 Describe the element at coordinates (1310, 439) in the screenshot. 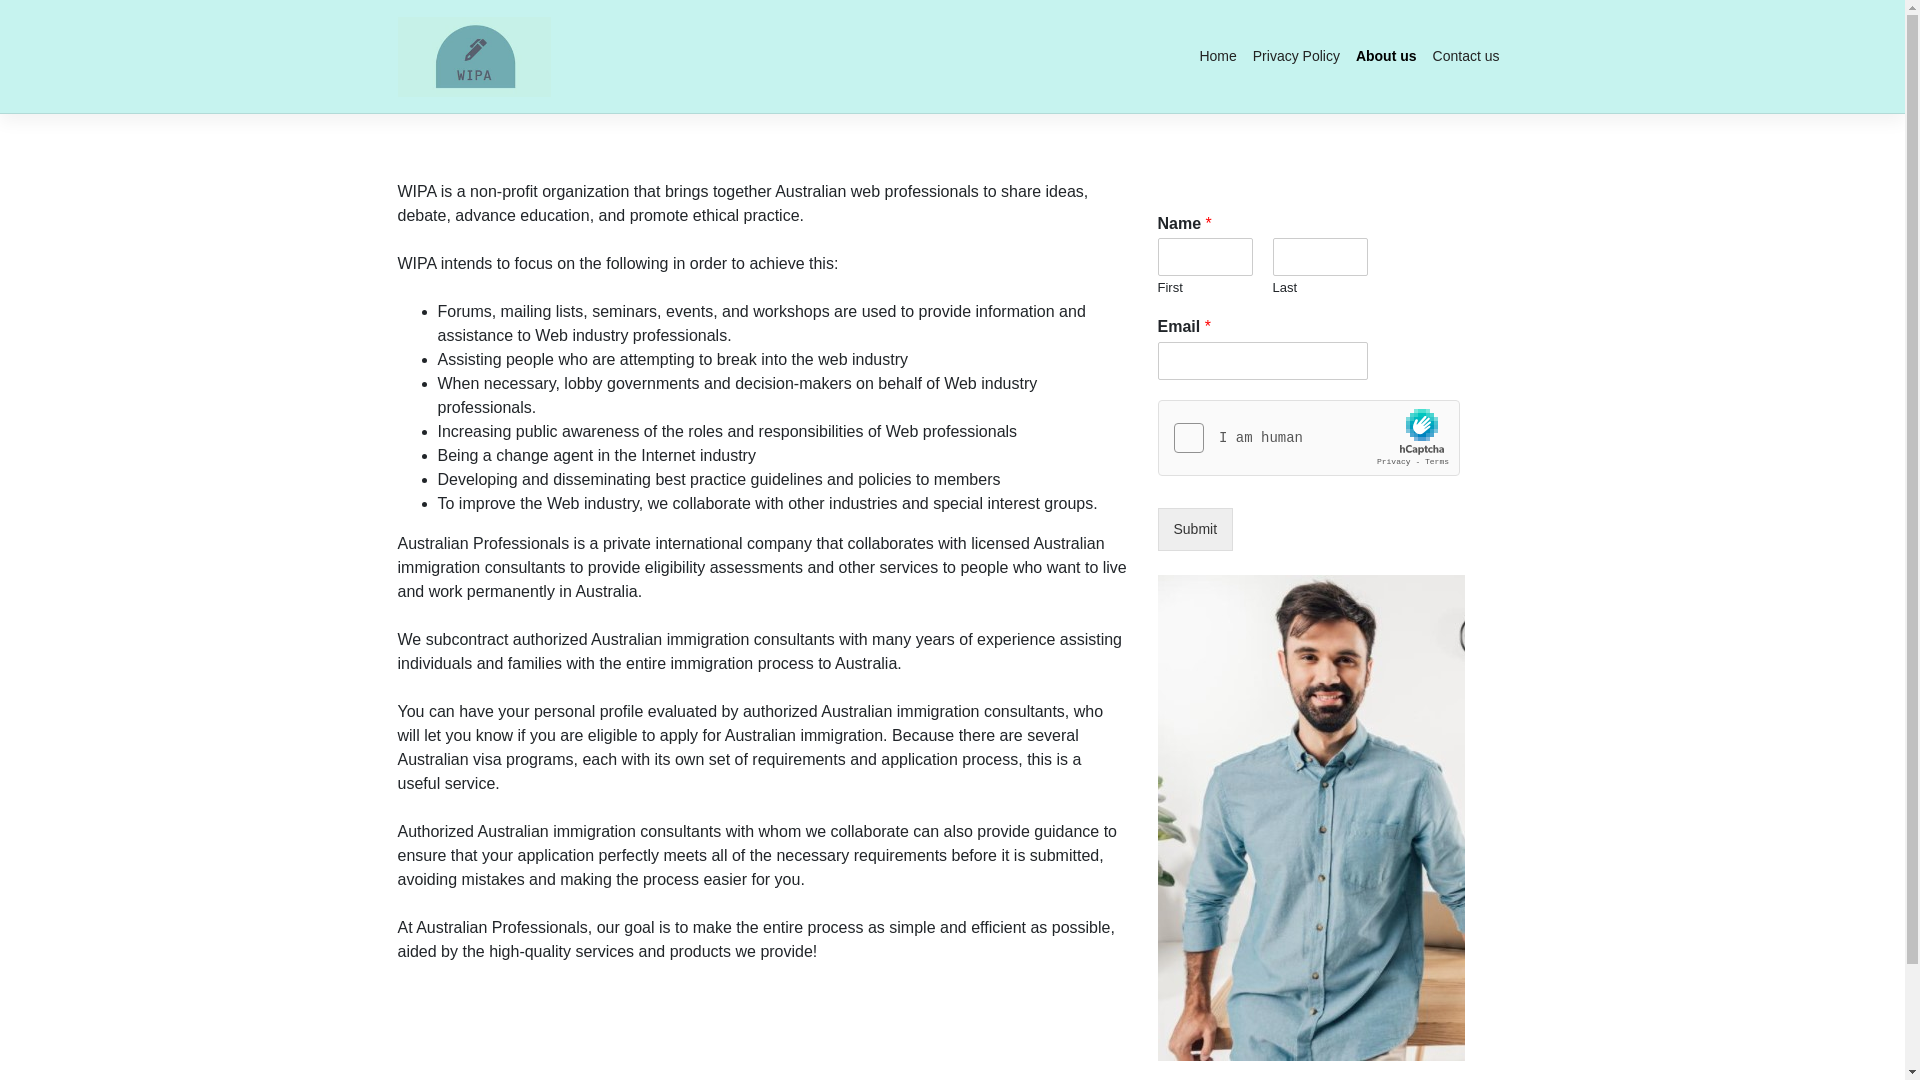

I see `Widget containing checkbox for hCaptcha security challenge` at that location.